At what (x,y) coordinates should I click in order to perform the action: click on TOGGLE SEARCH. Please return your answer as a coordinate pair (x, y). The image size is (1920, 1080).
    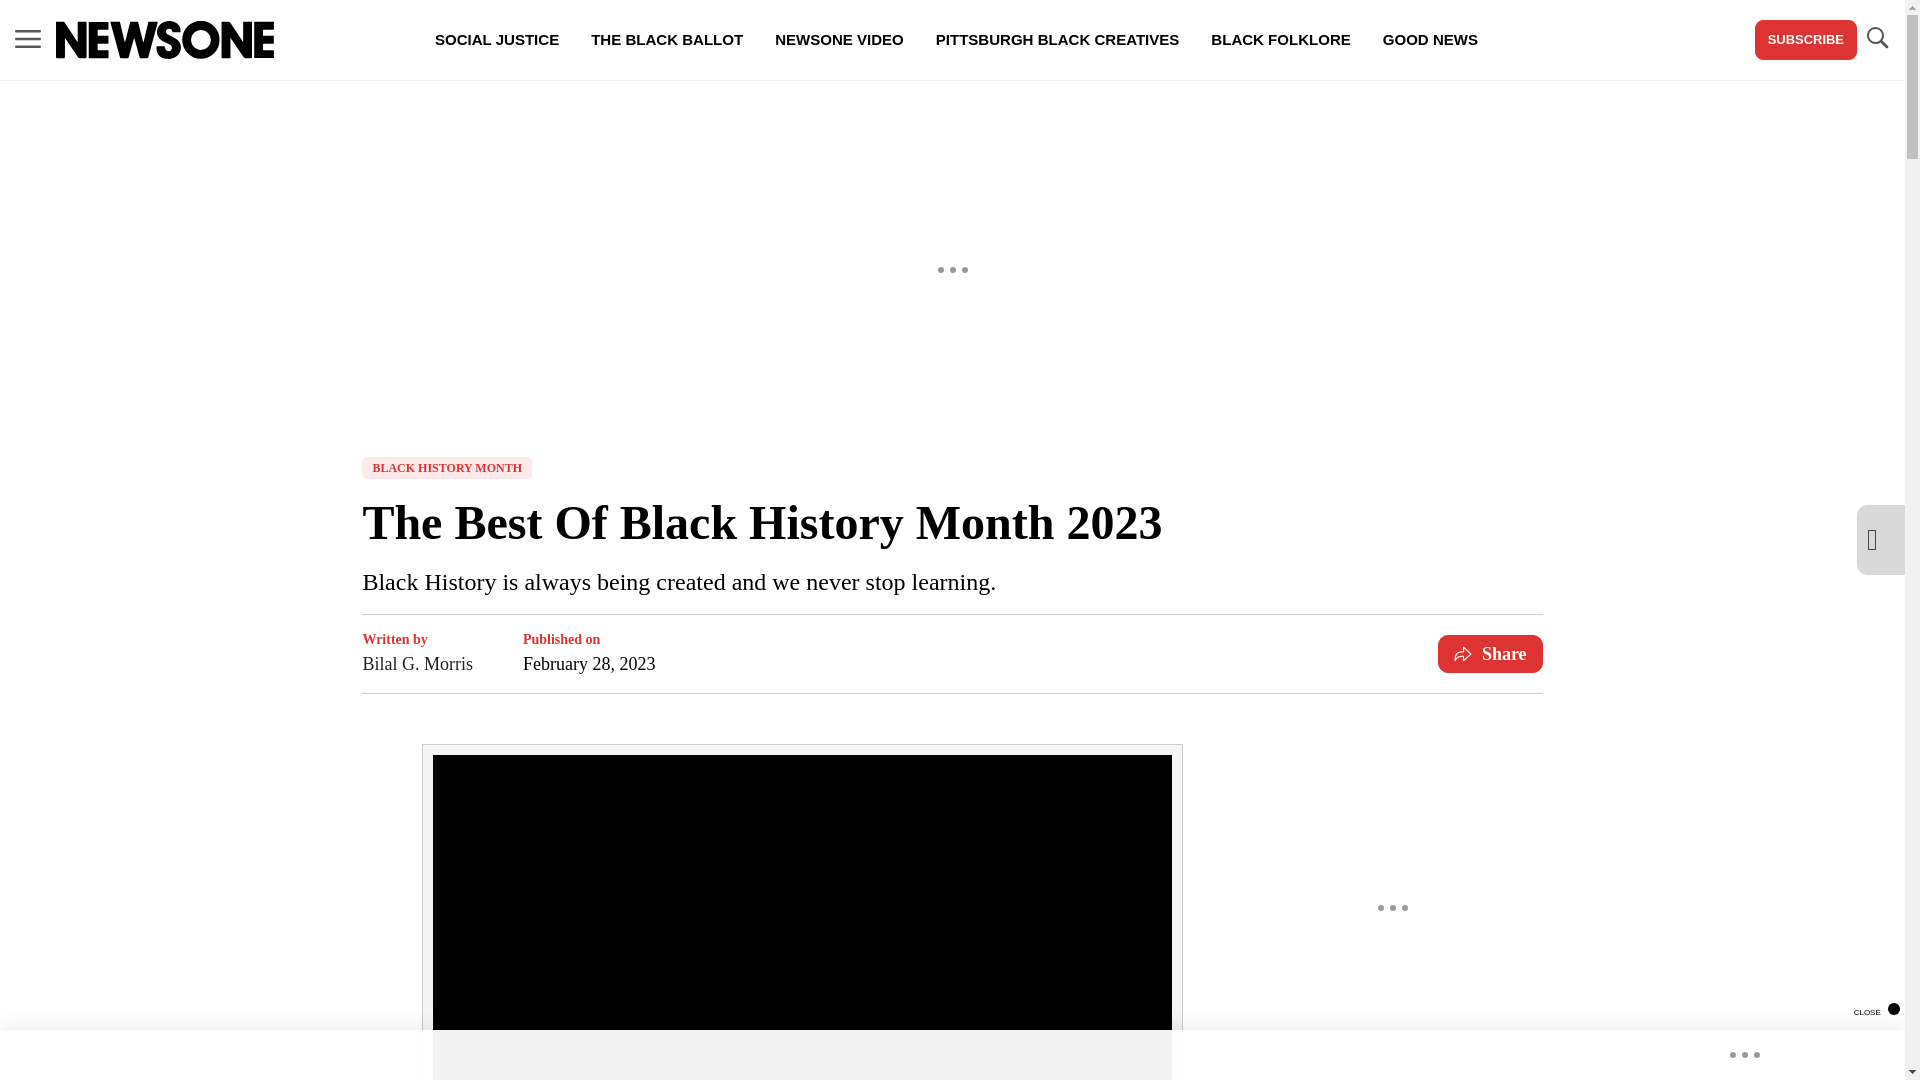
    Looking at the image, I should click on (1876, 38).